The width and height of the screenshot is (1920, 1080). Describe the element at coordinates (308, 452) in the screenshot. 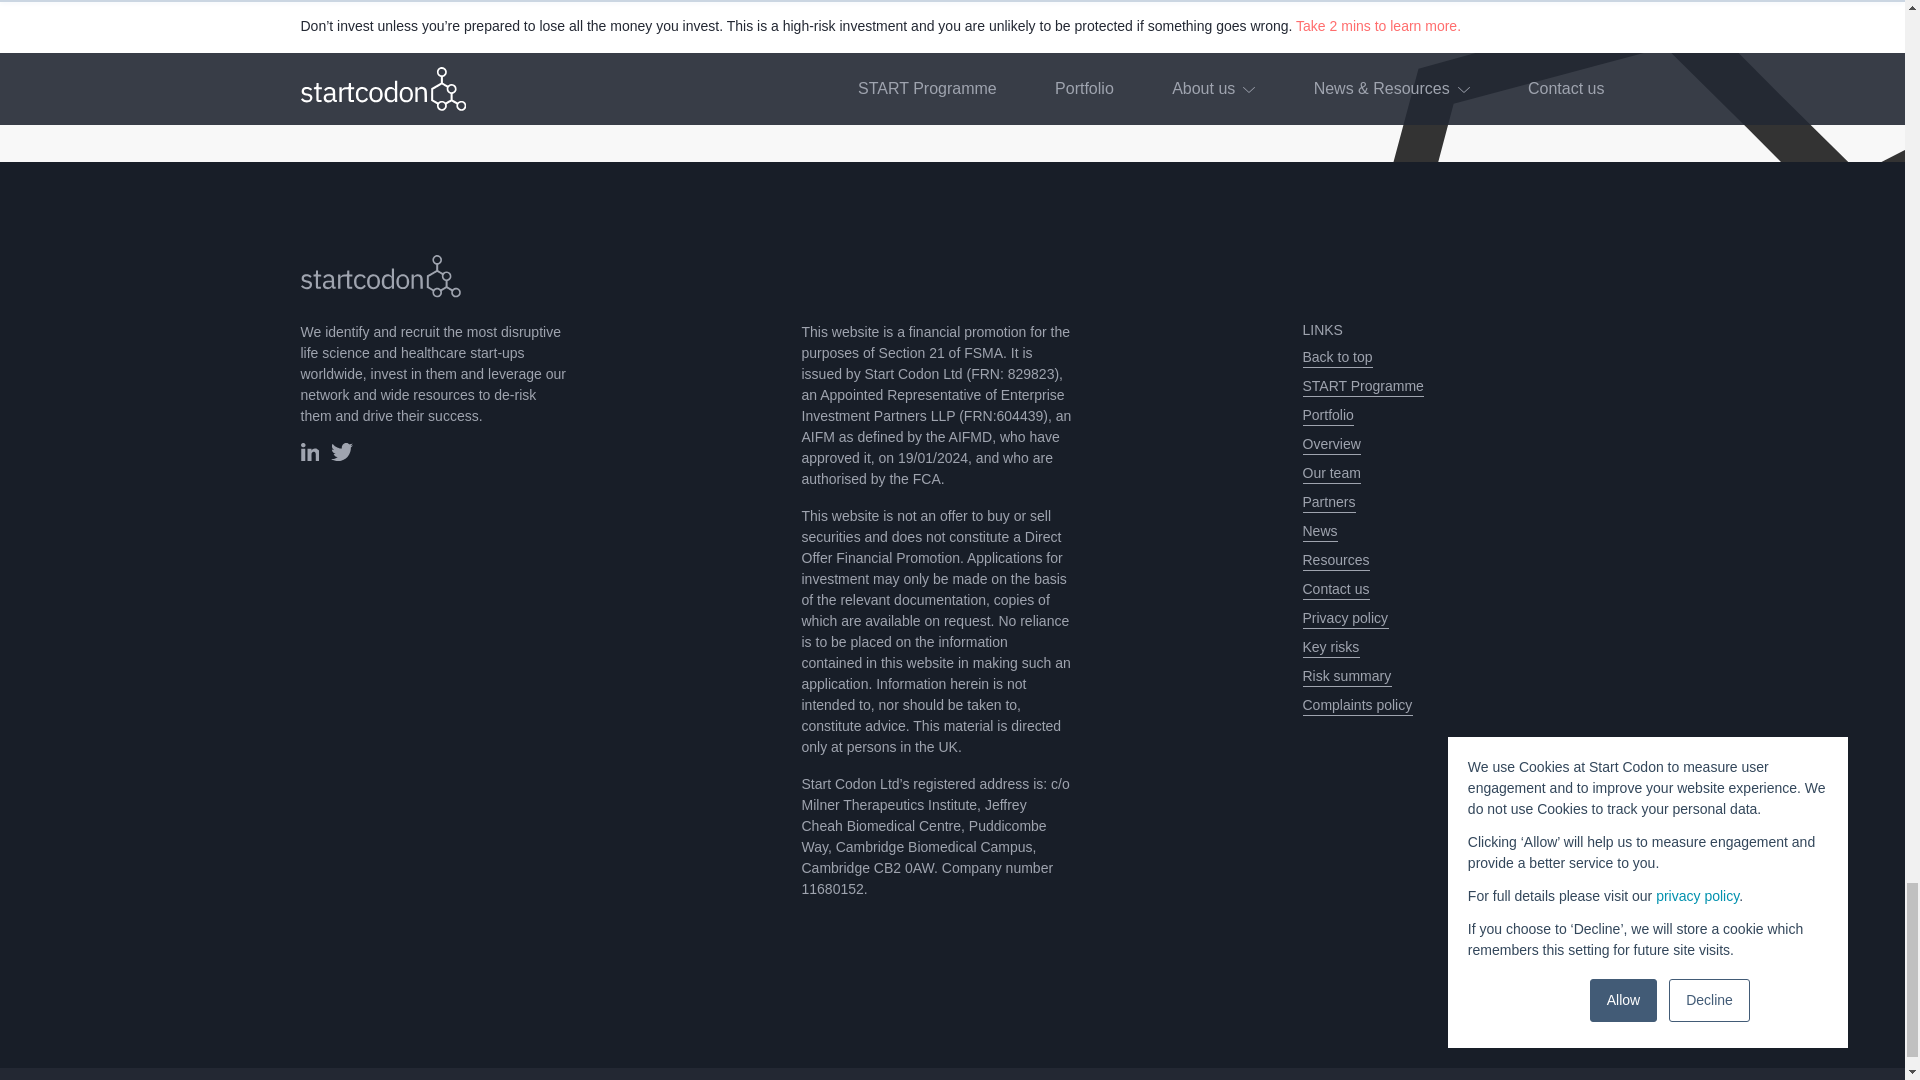

I see `Linkedin` at that location.